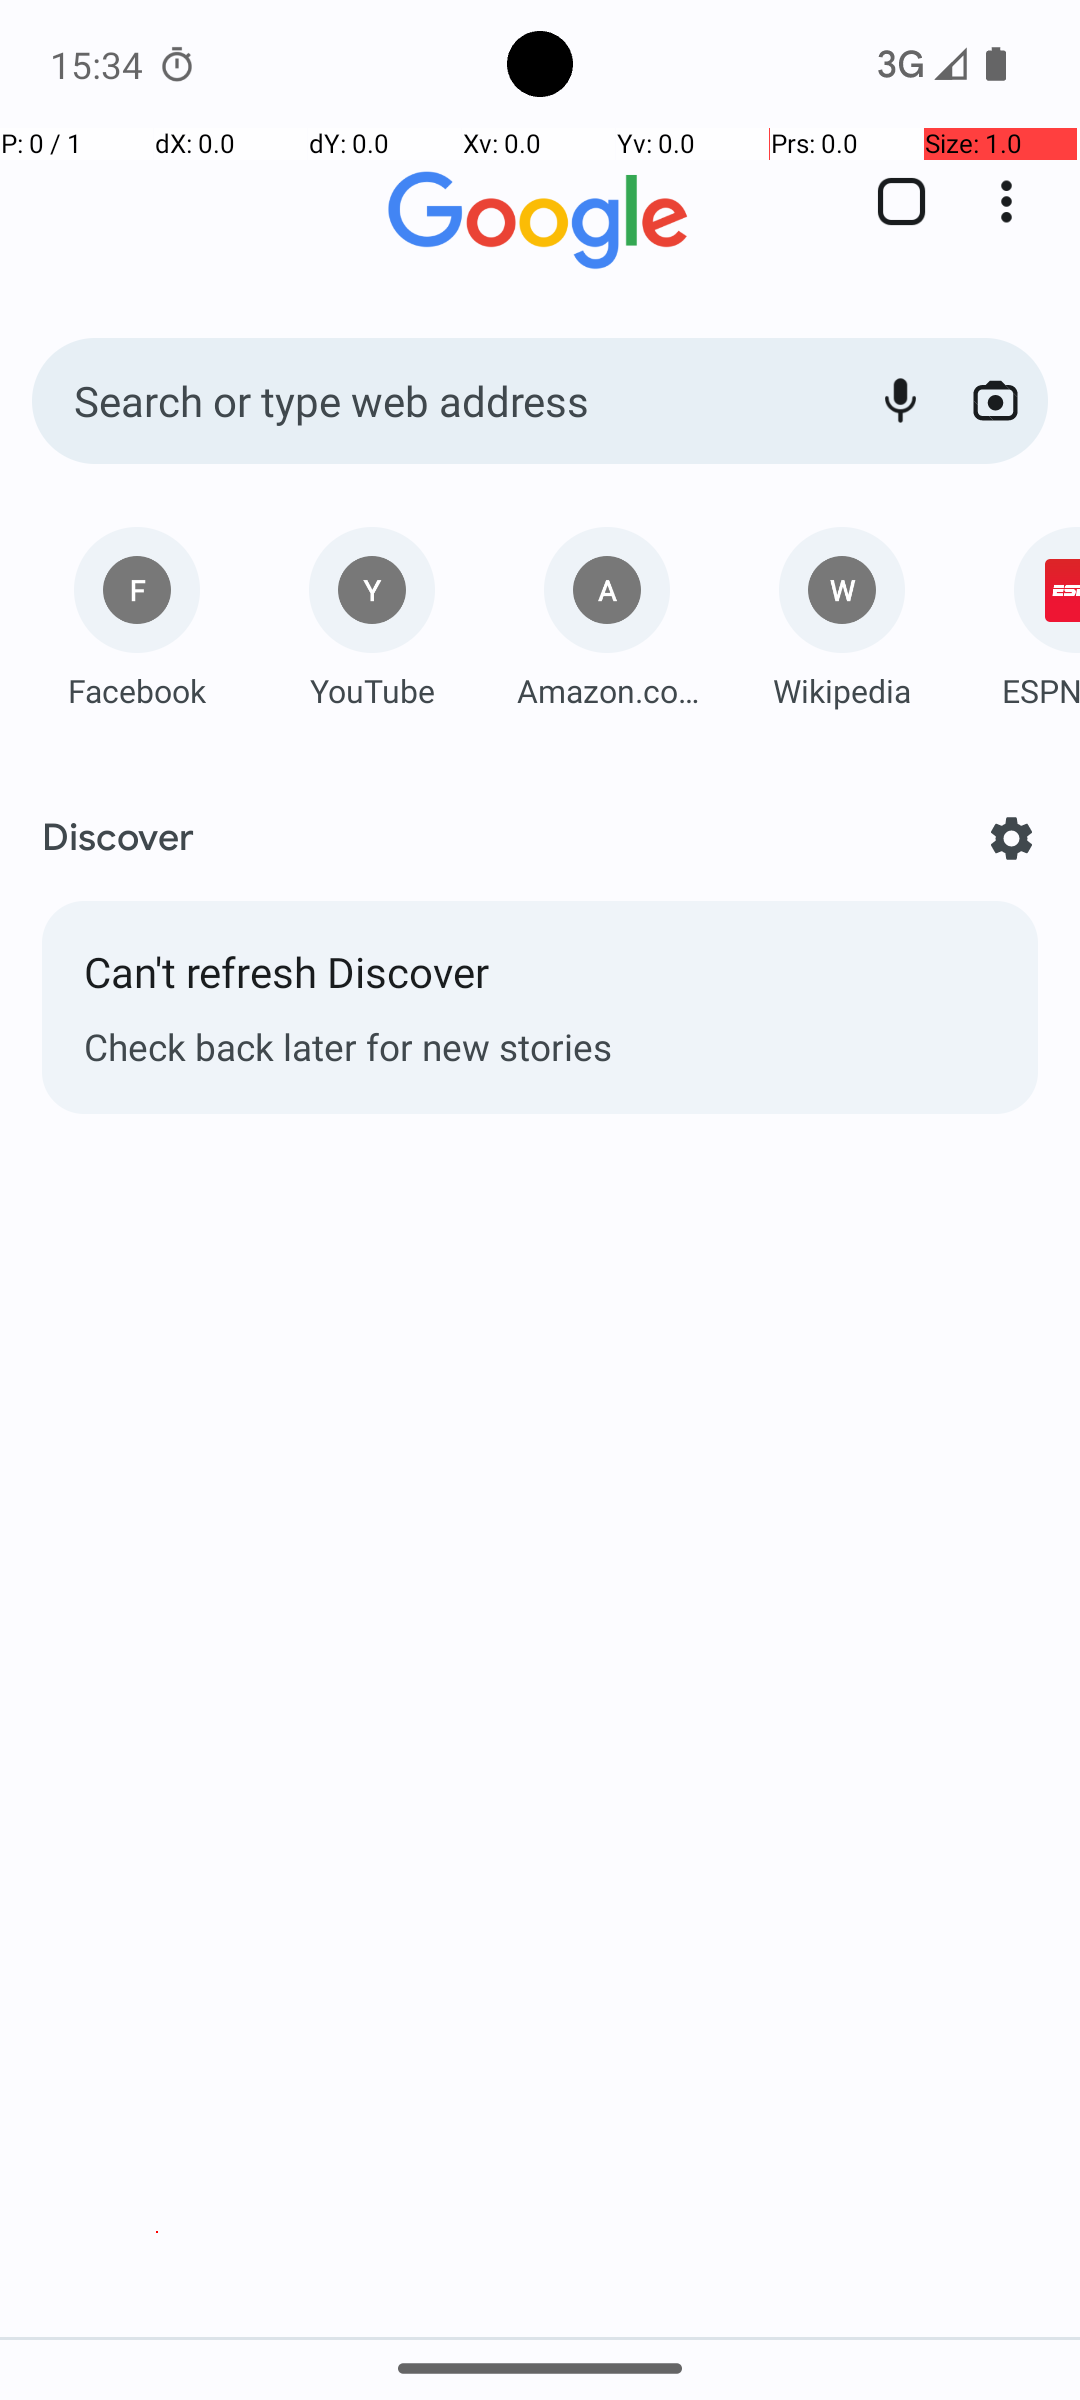  Describe the element at coordinates (540, 1046) in the screenshot. I see `Check back later for new stories` at that location.